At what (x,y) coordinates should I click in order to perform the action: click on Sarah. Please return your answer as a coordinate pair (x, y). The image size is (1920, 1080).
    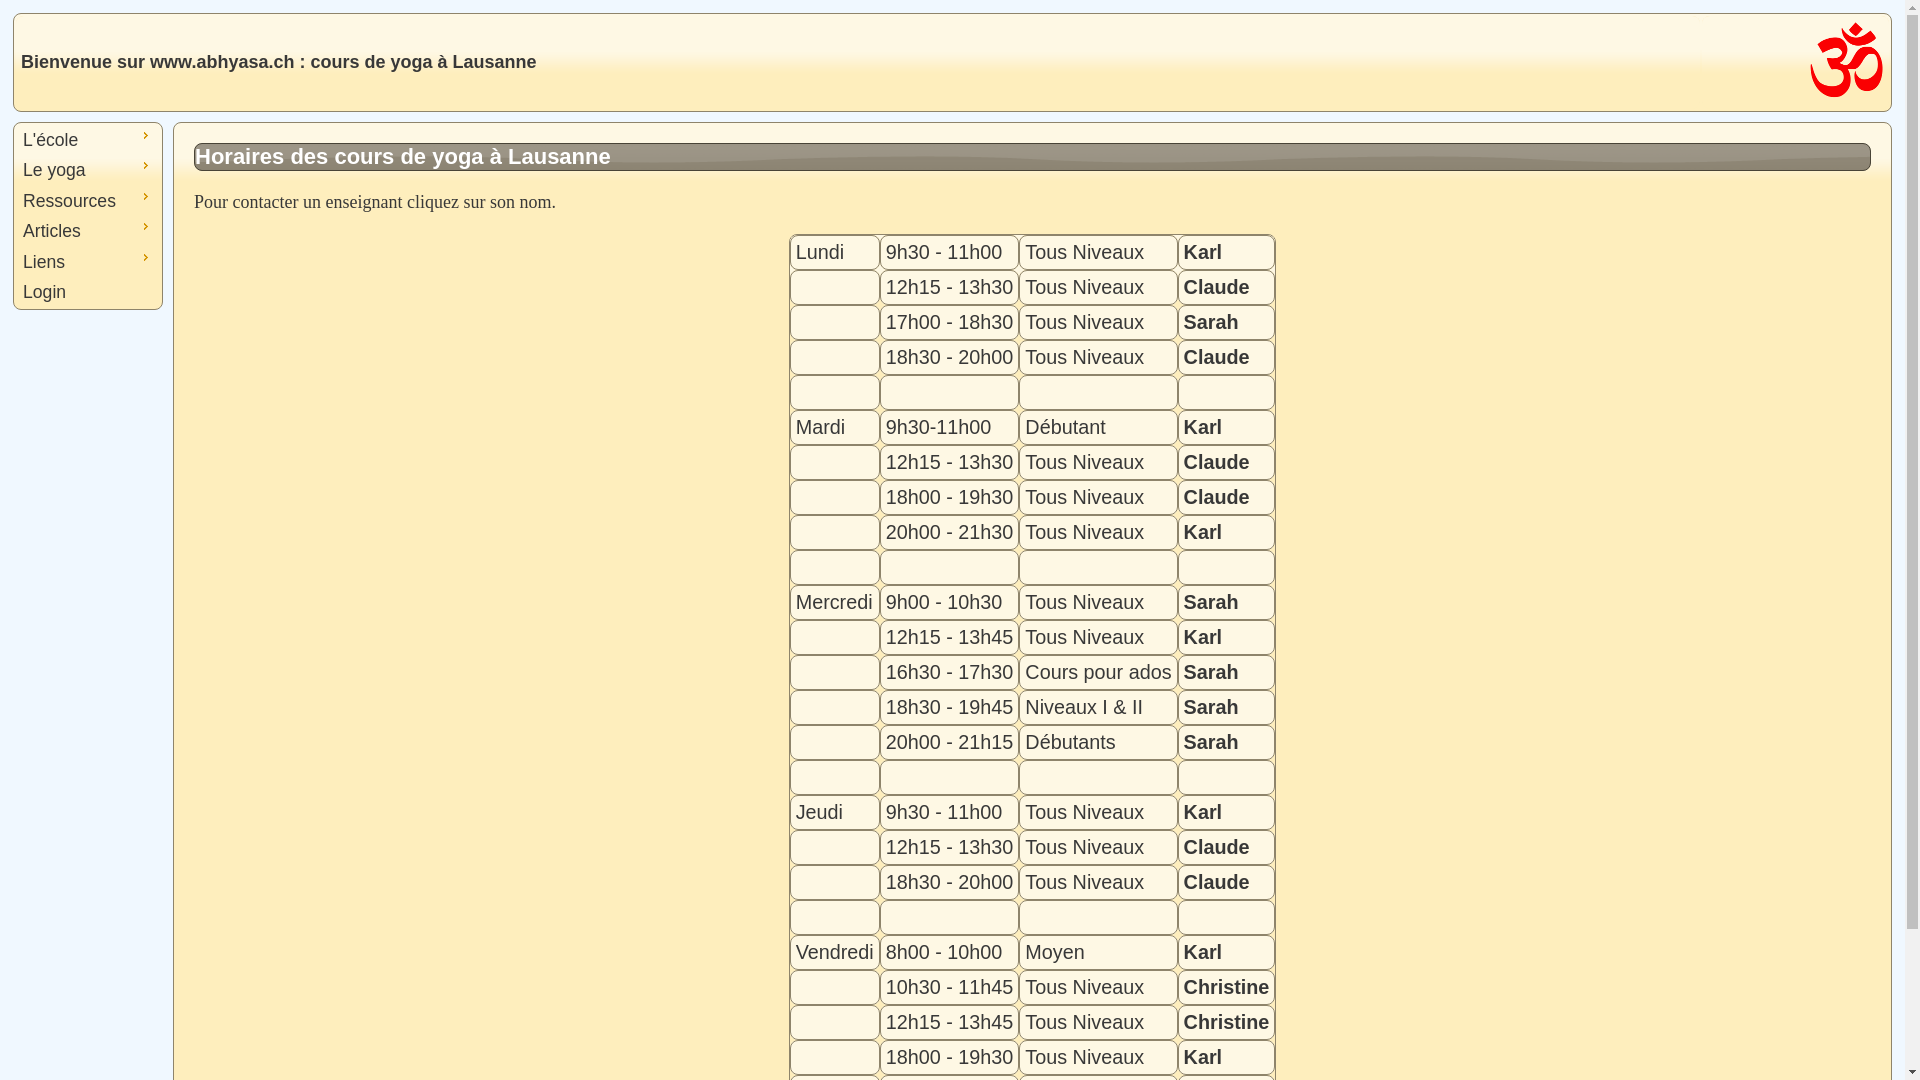
    Looking at the image, I should click on (1212, 742).